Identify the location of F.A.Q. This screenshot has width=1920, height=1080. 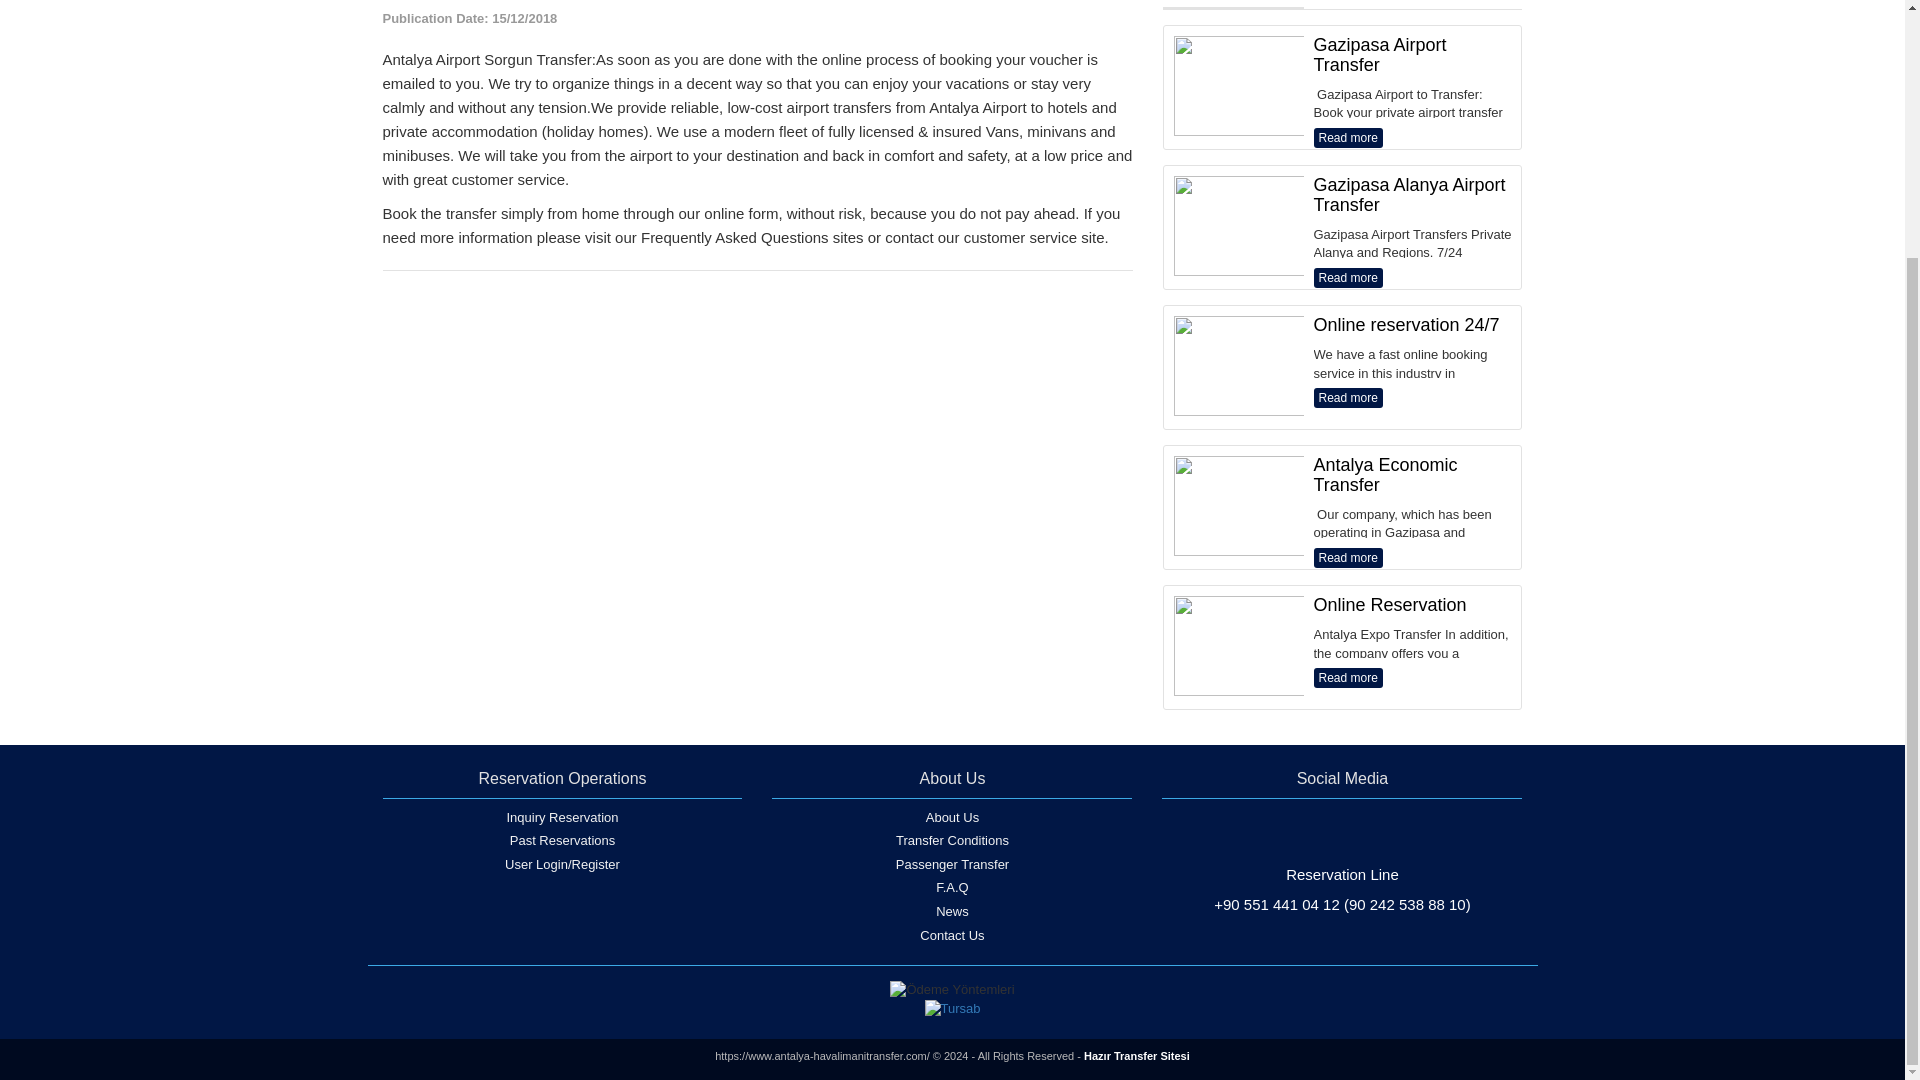
(952, 890).